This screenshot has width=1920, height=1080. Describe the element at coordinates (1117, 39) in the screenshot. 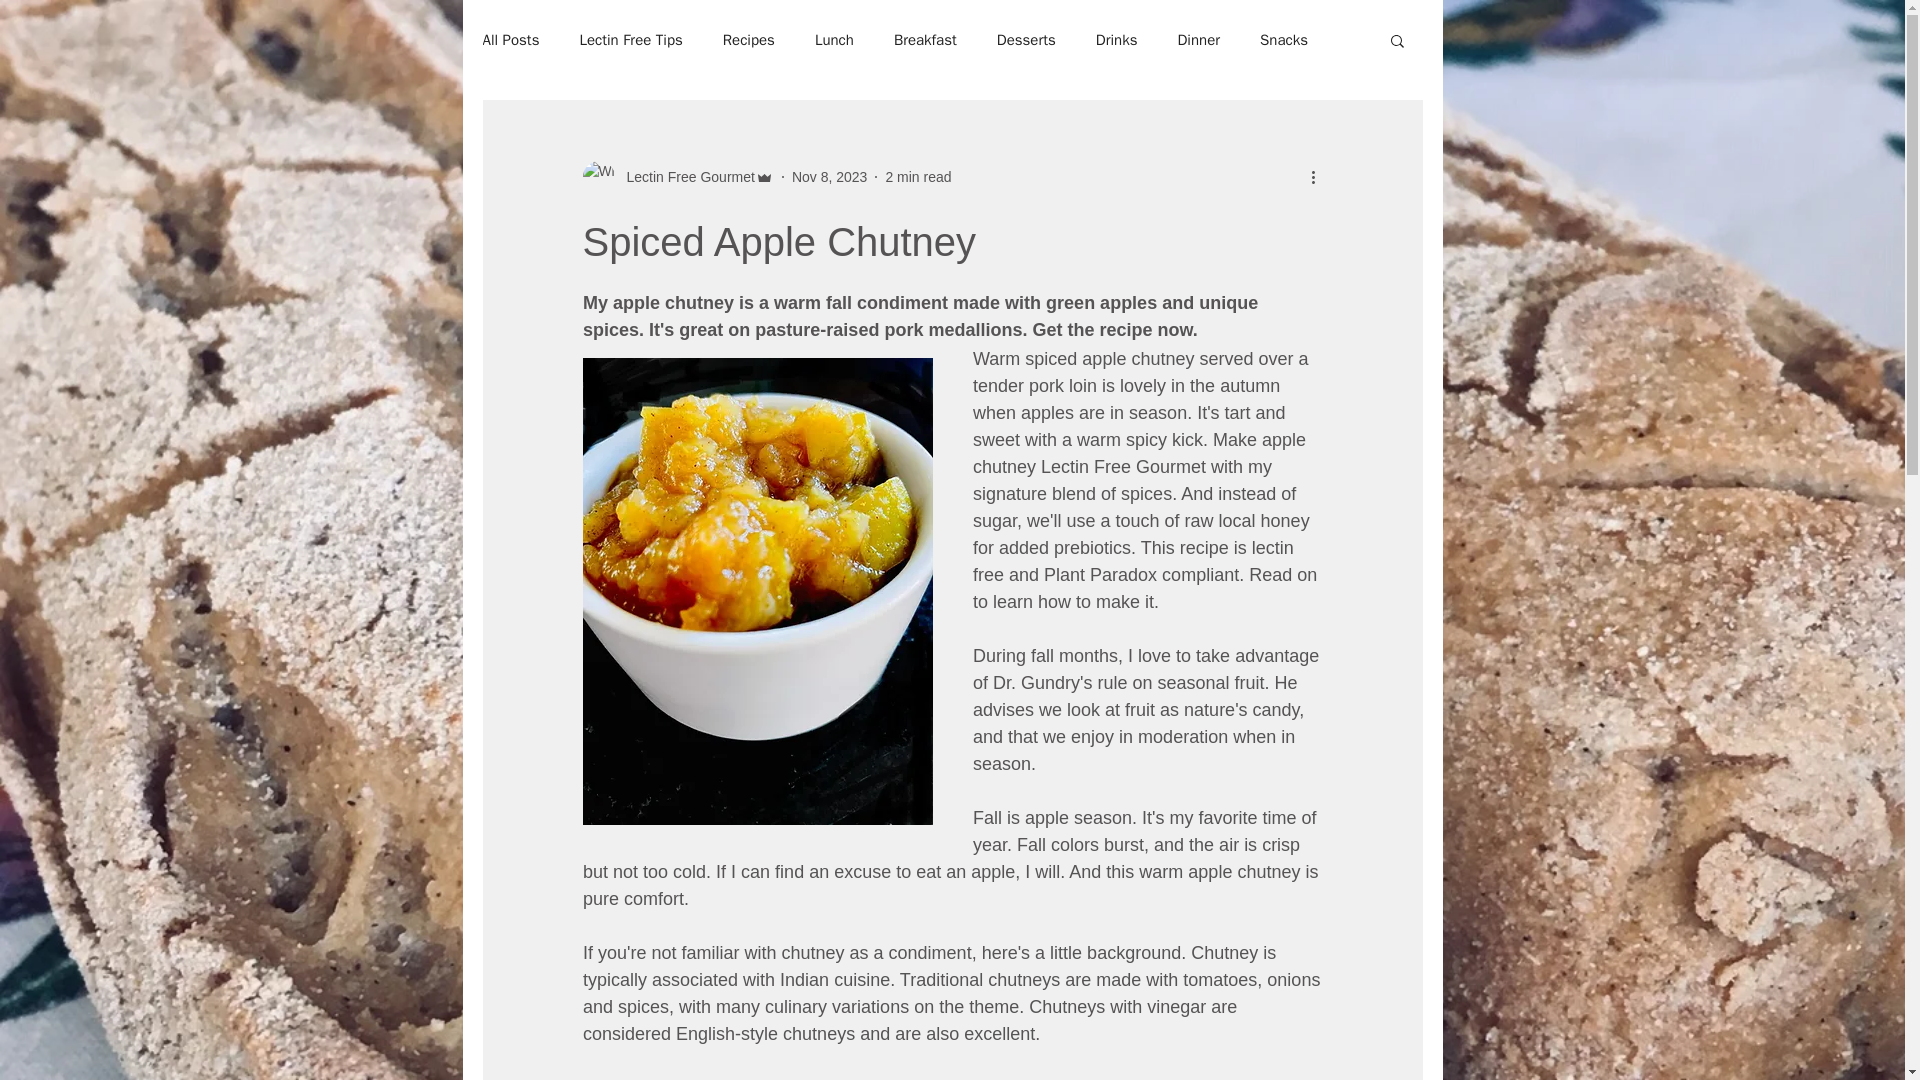

I see `Drinks` at that location.